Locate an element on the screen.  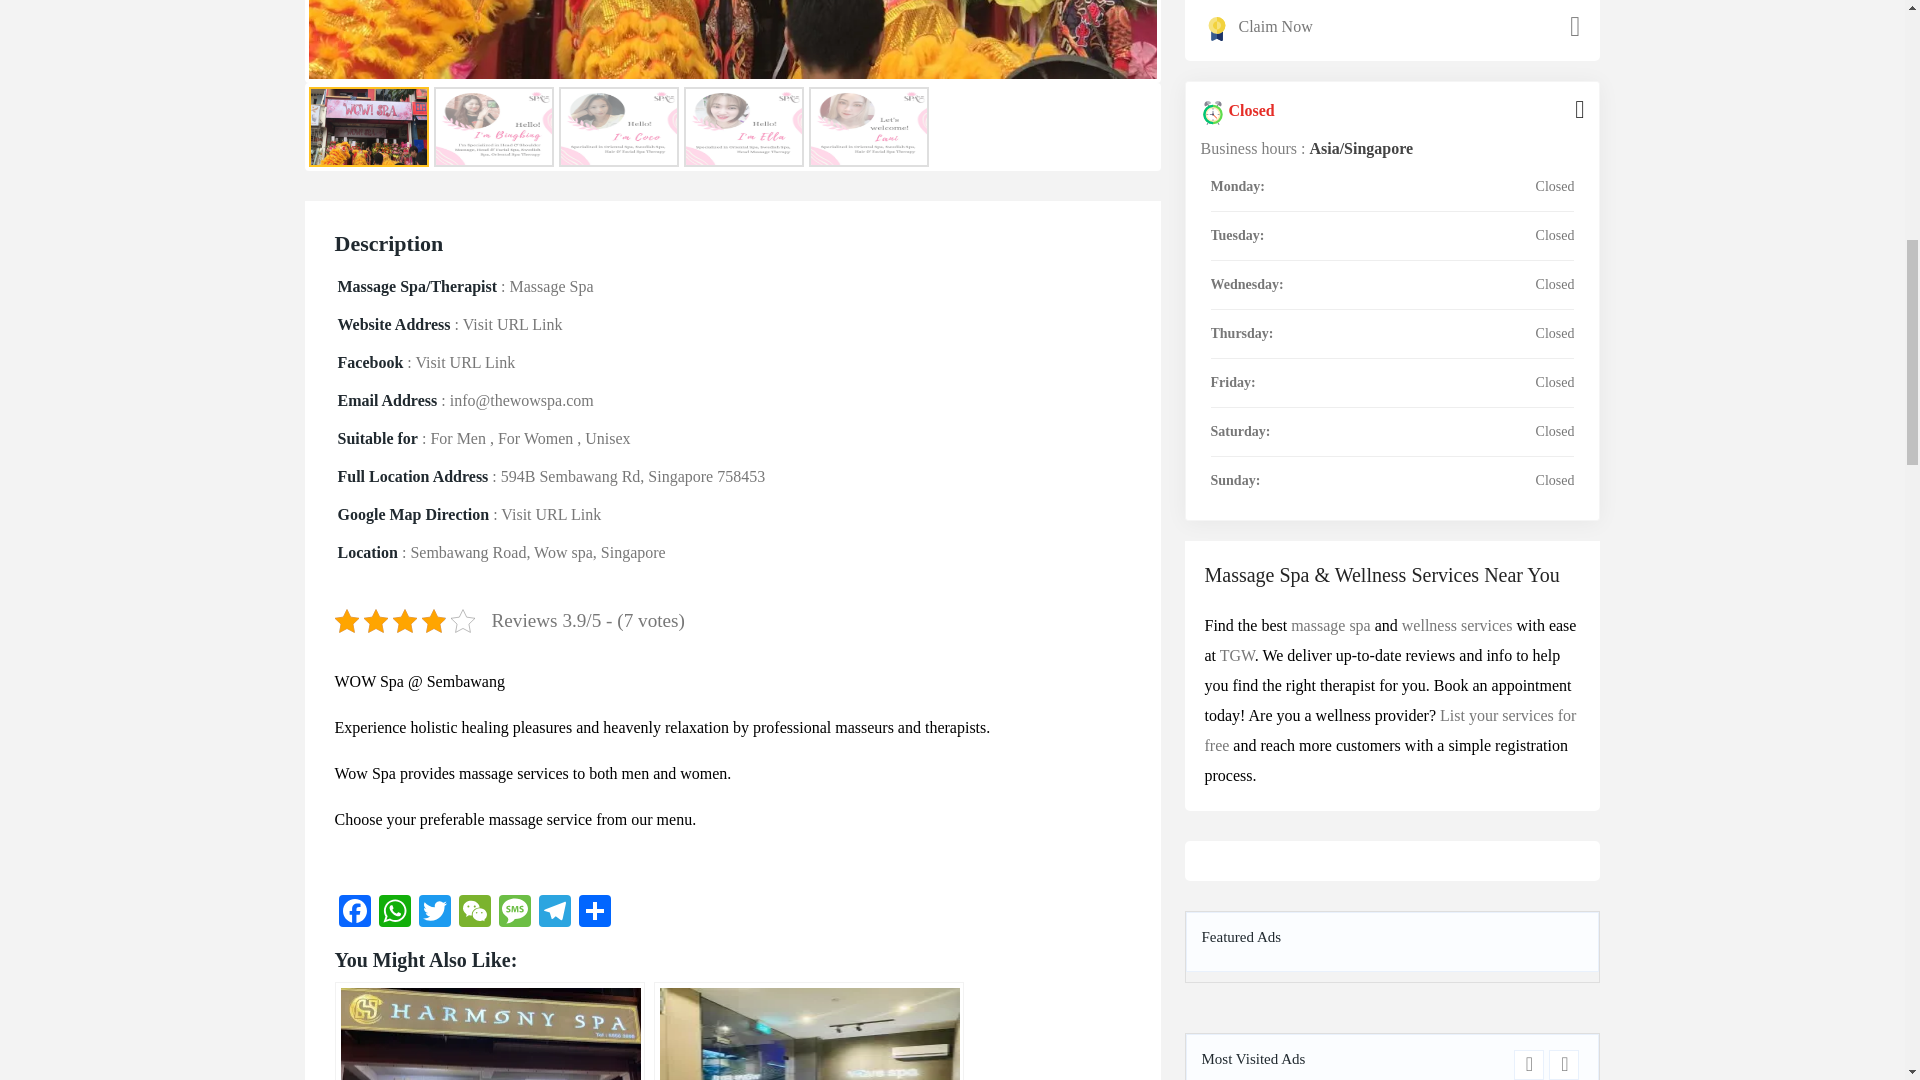
Twitter is located at coordinates (434, 914).